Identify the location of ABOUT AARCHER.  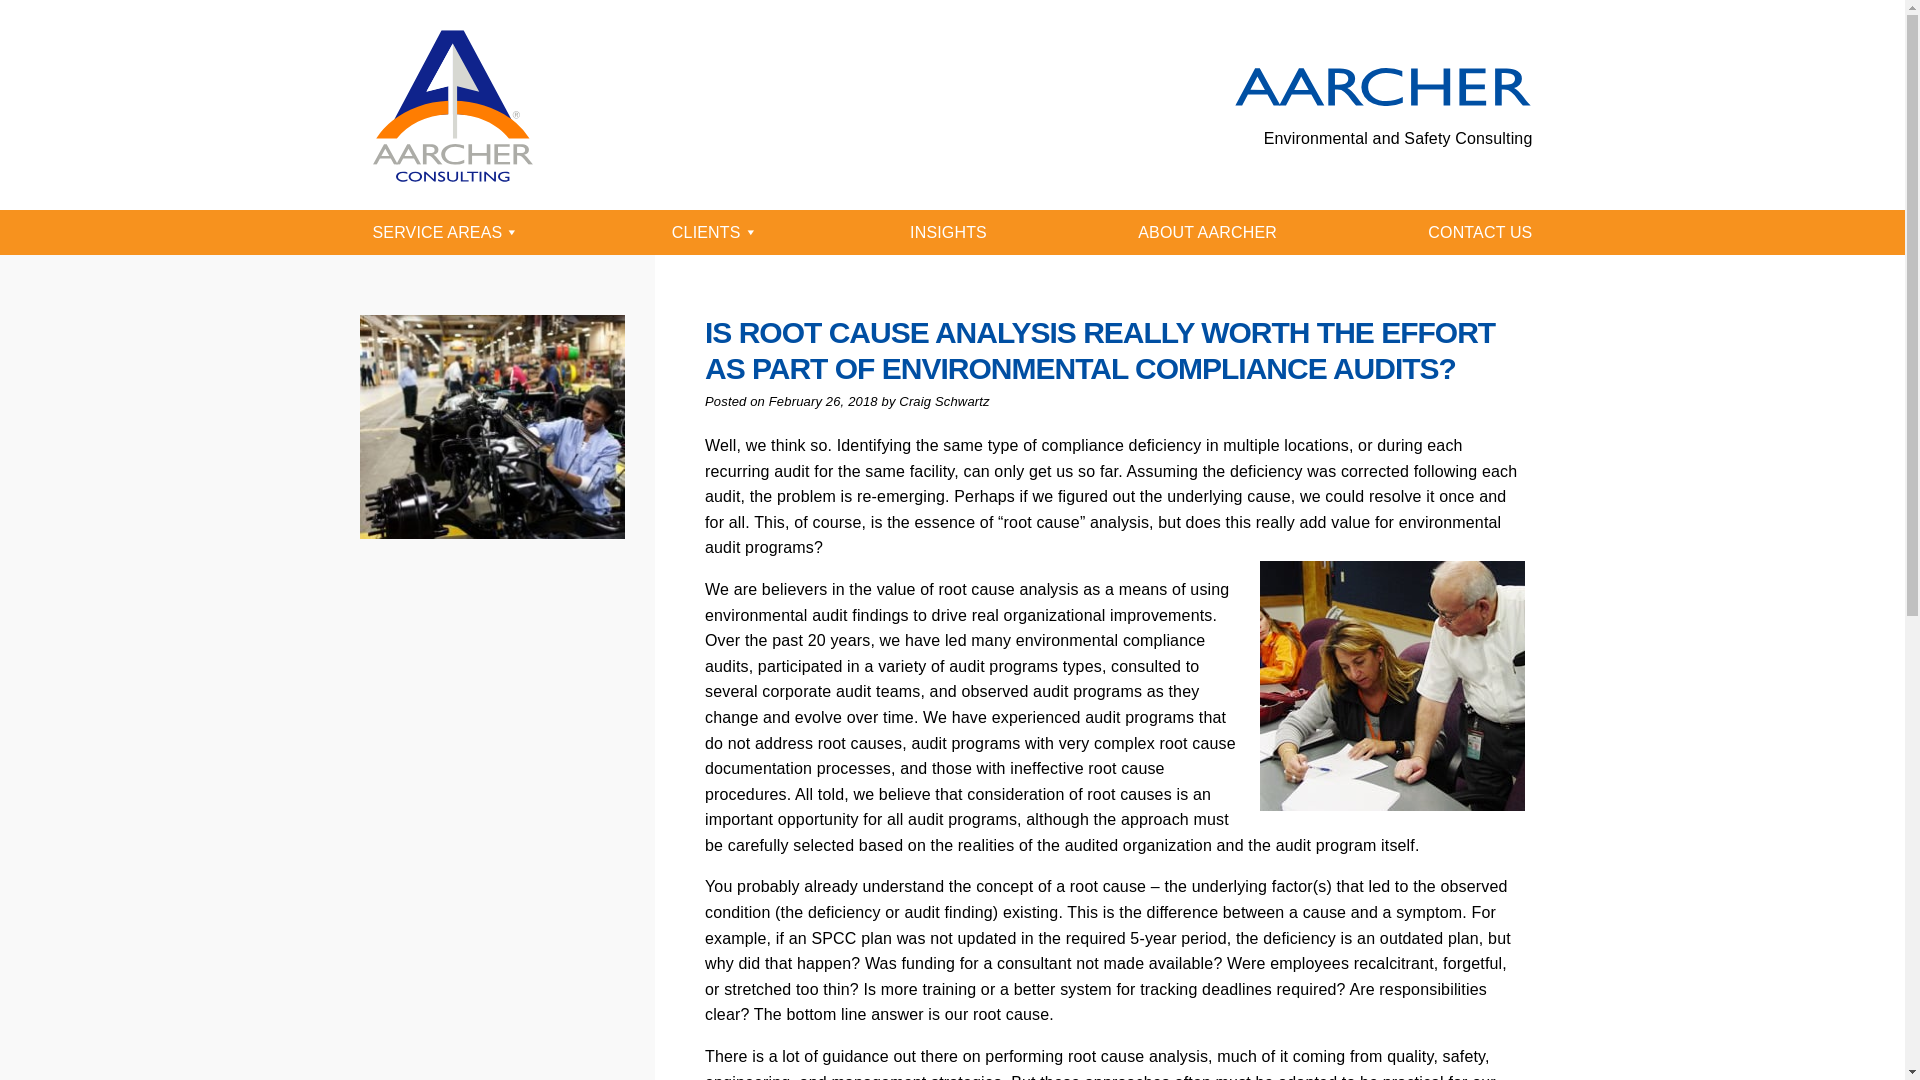
(1207, 232).